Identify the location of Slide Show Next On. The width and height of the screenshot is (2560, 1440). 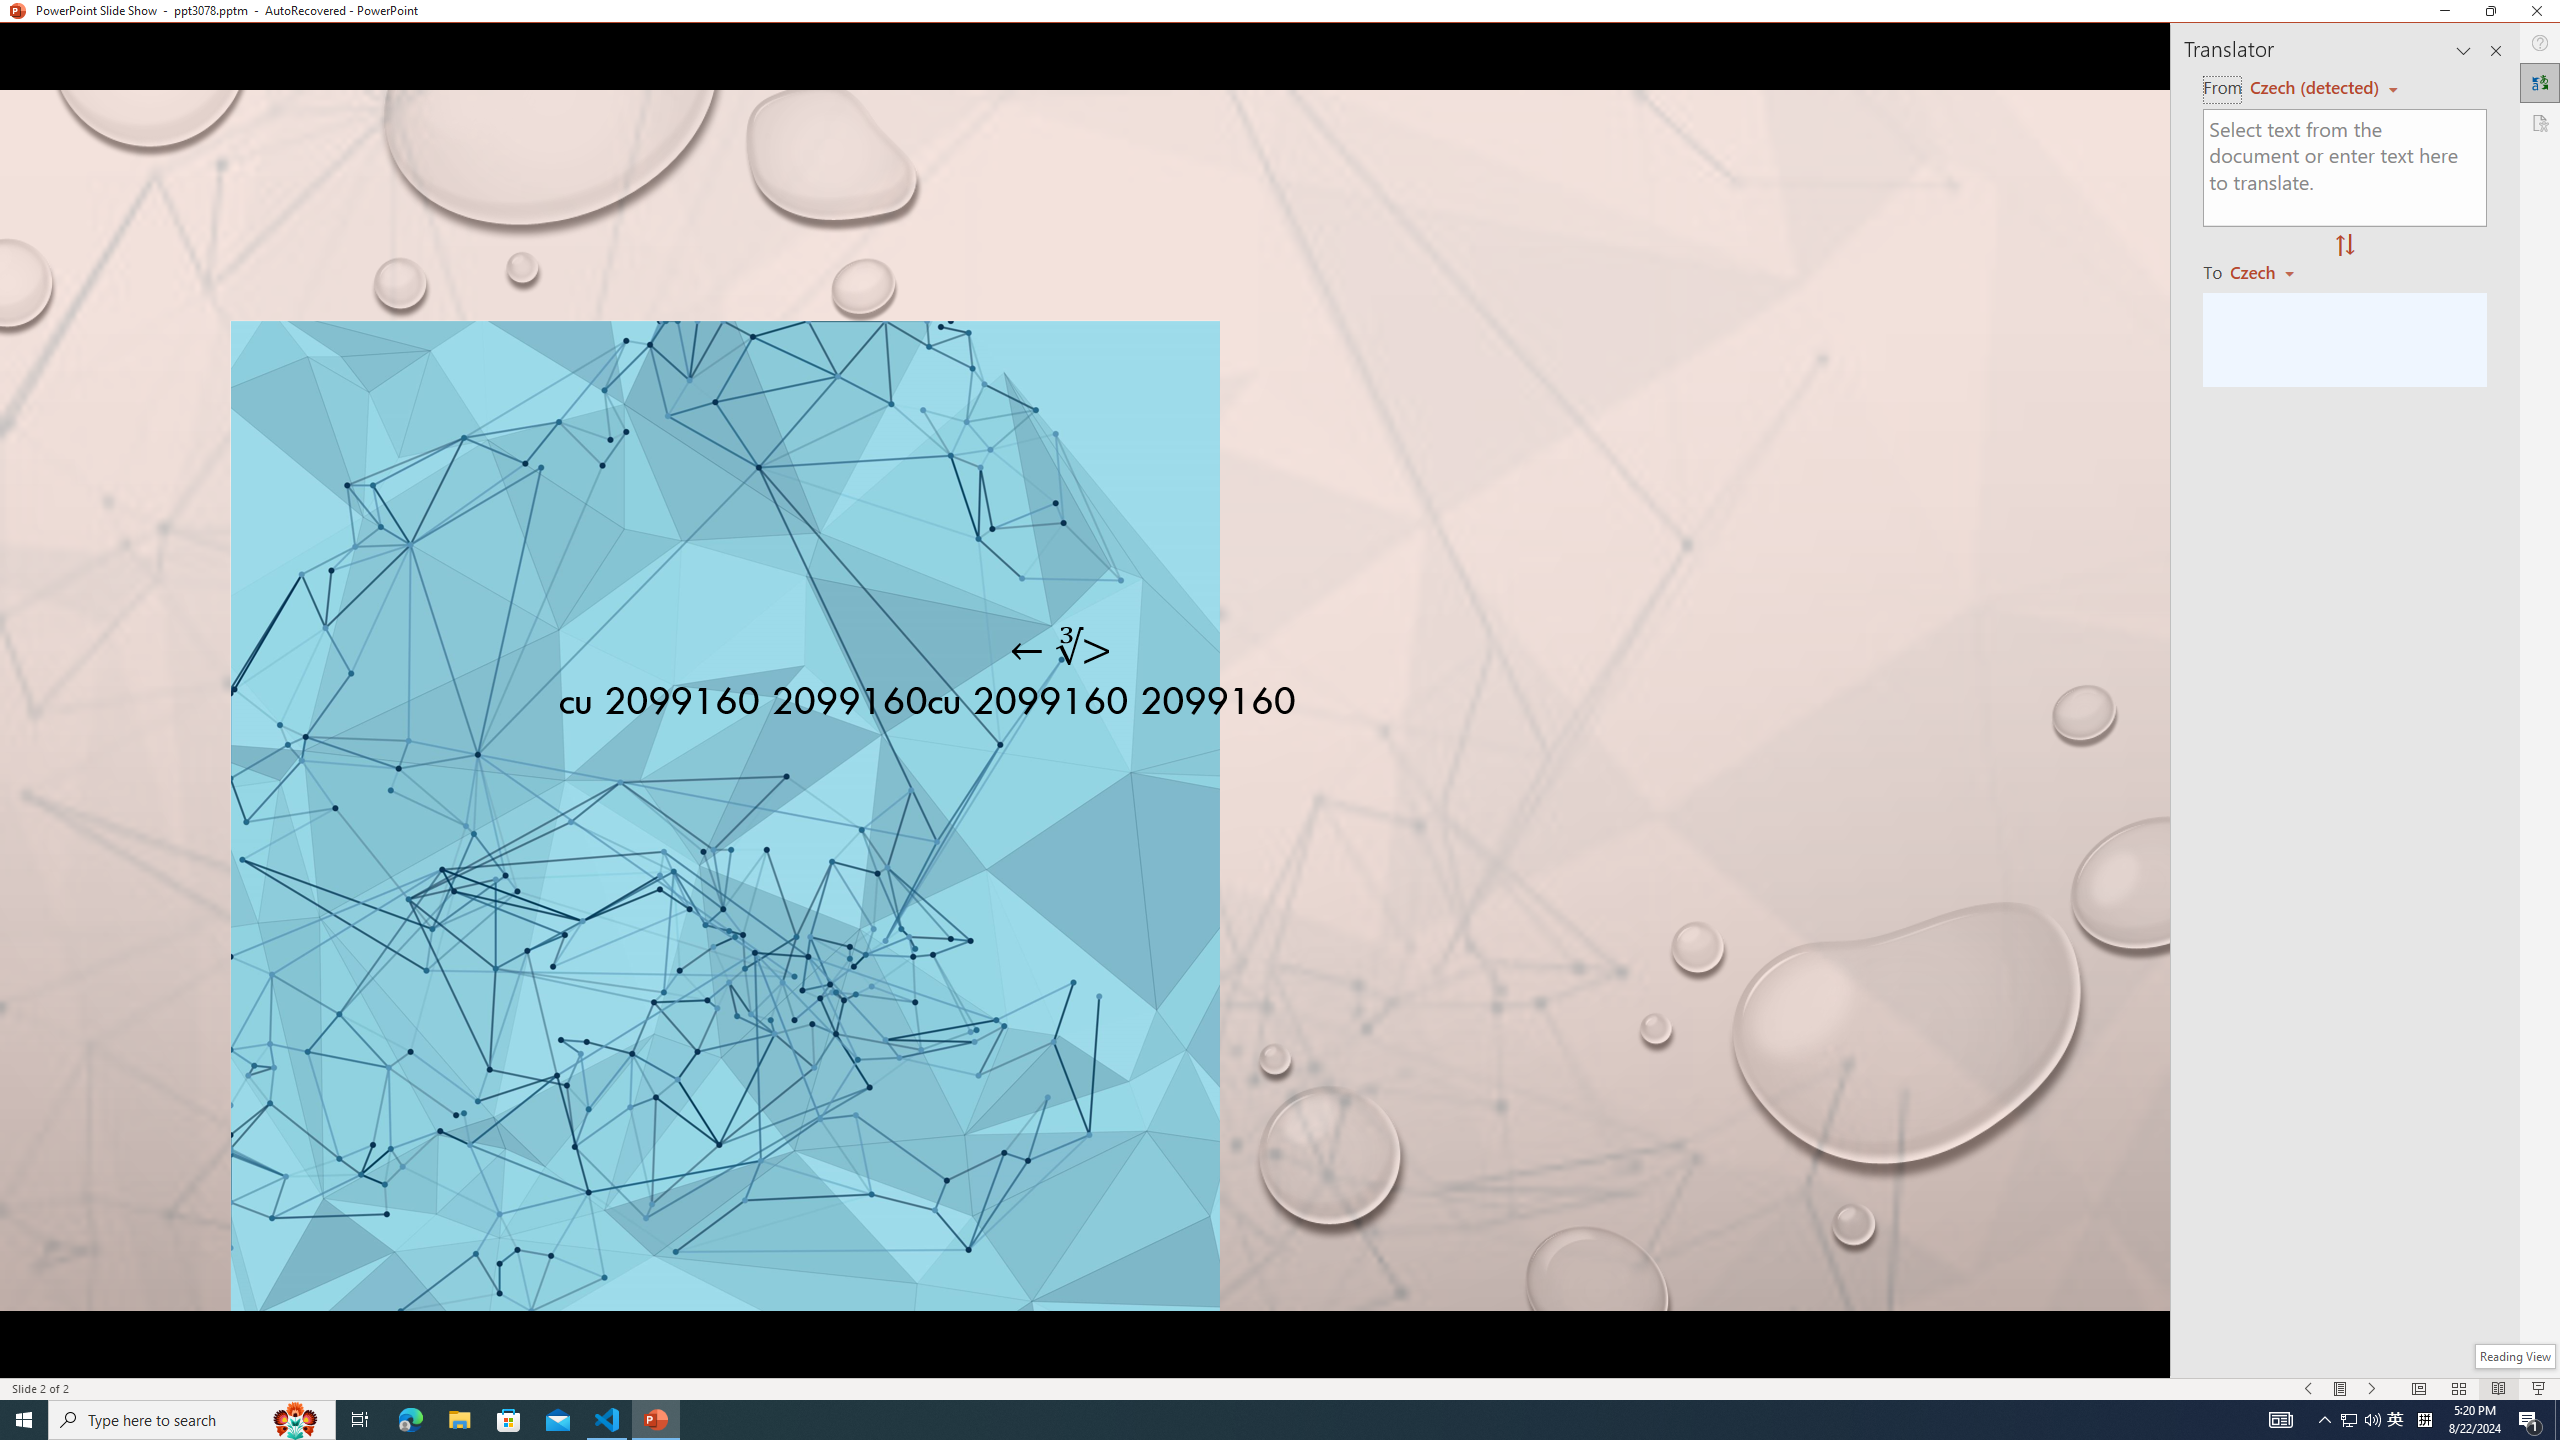
(2372, 1389).